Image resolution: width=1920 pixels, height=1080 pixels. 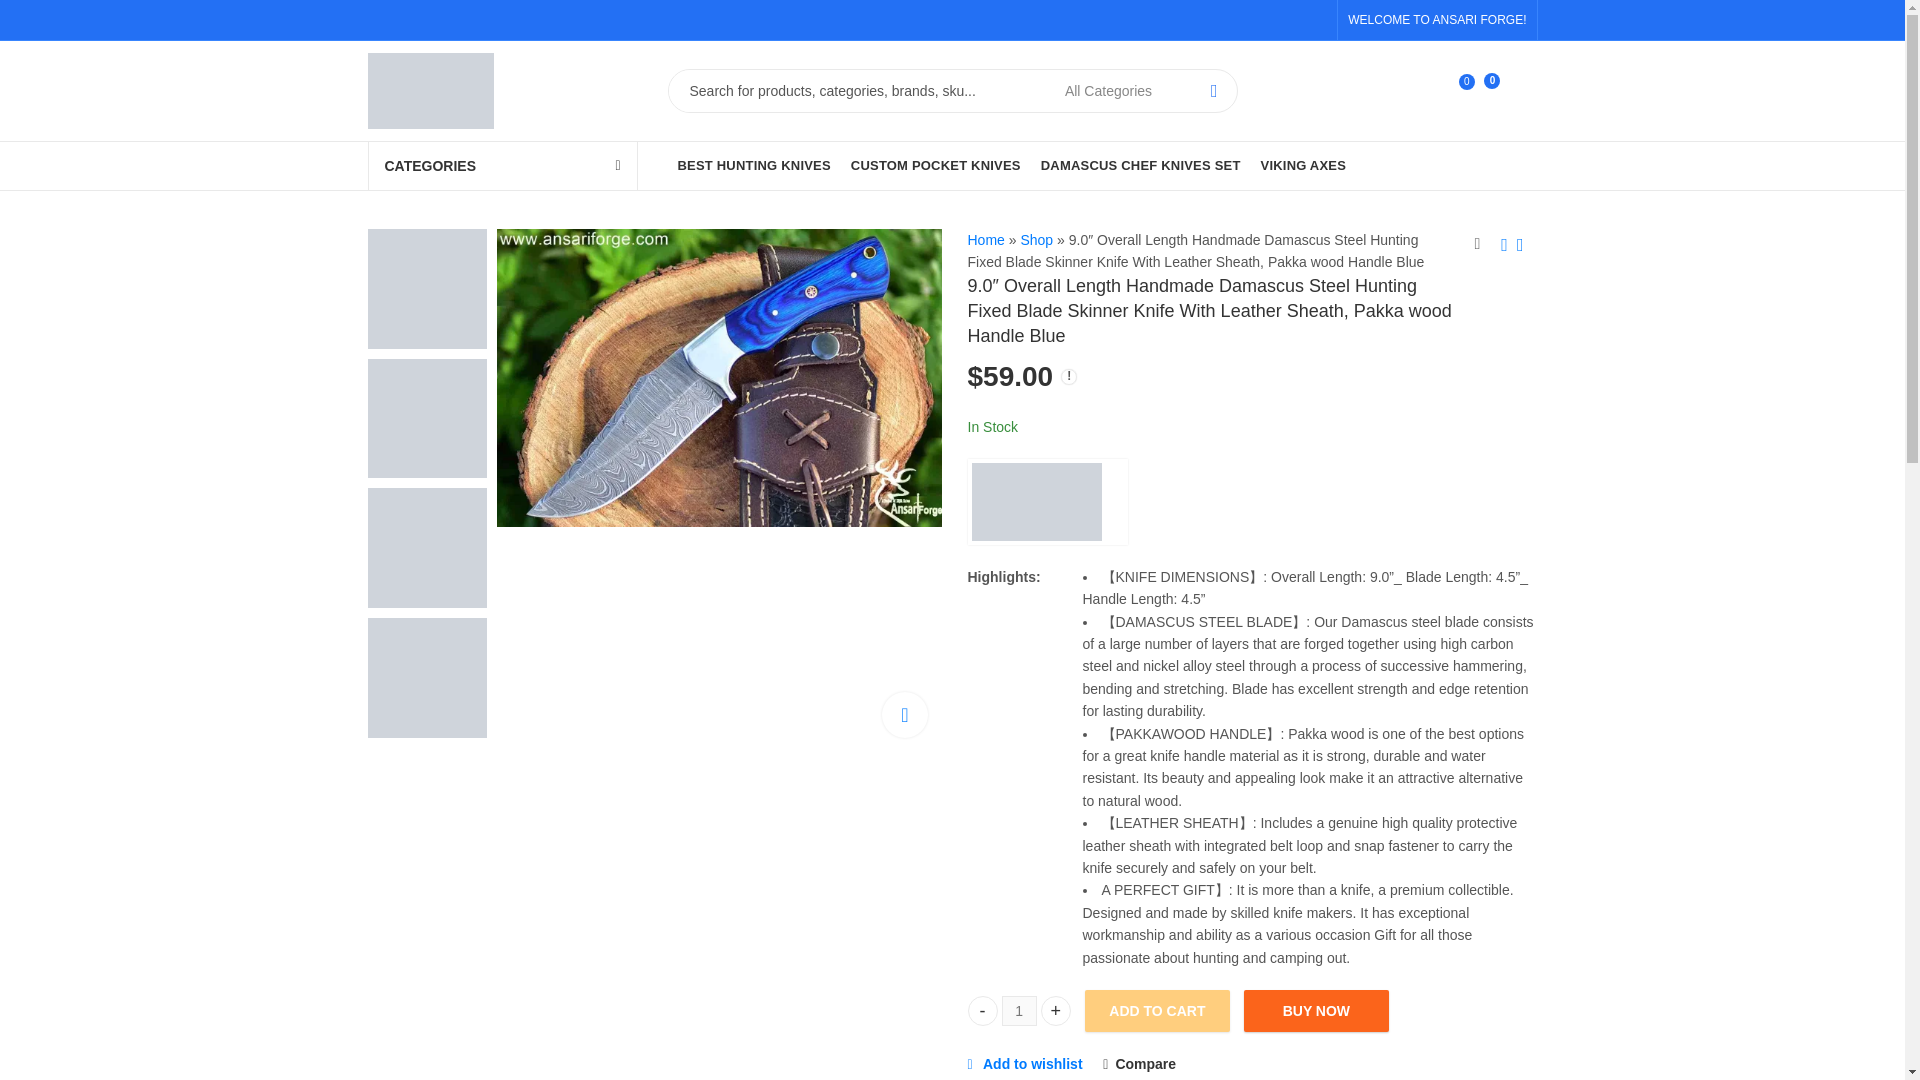 What do you see at coordinates (1141, 166) in the screenshot?
I see `Ansari Forge` at bounding box center [1141, 166].